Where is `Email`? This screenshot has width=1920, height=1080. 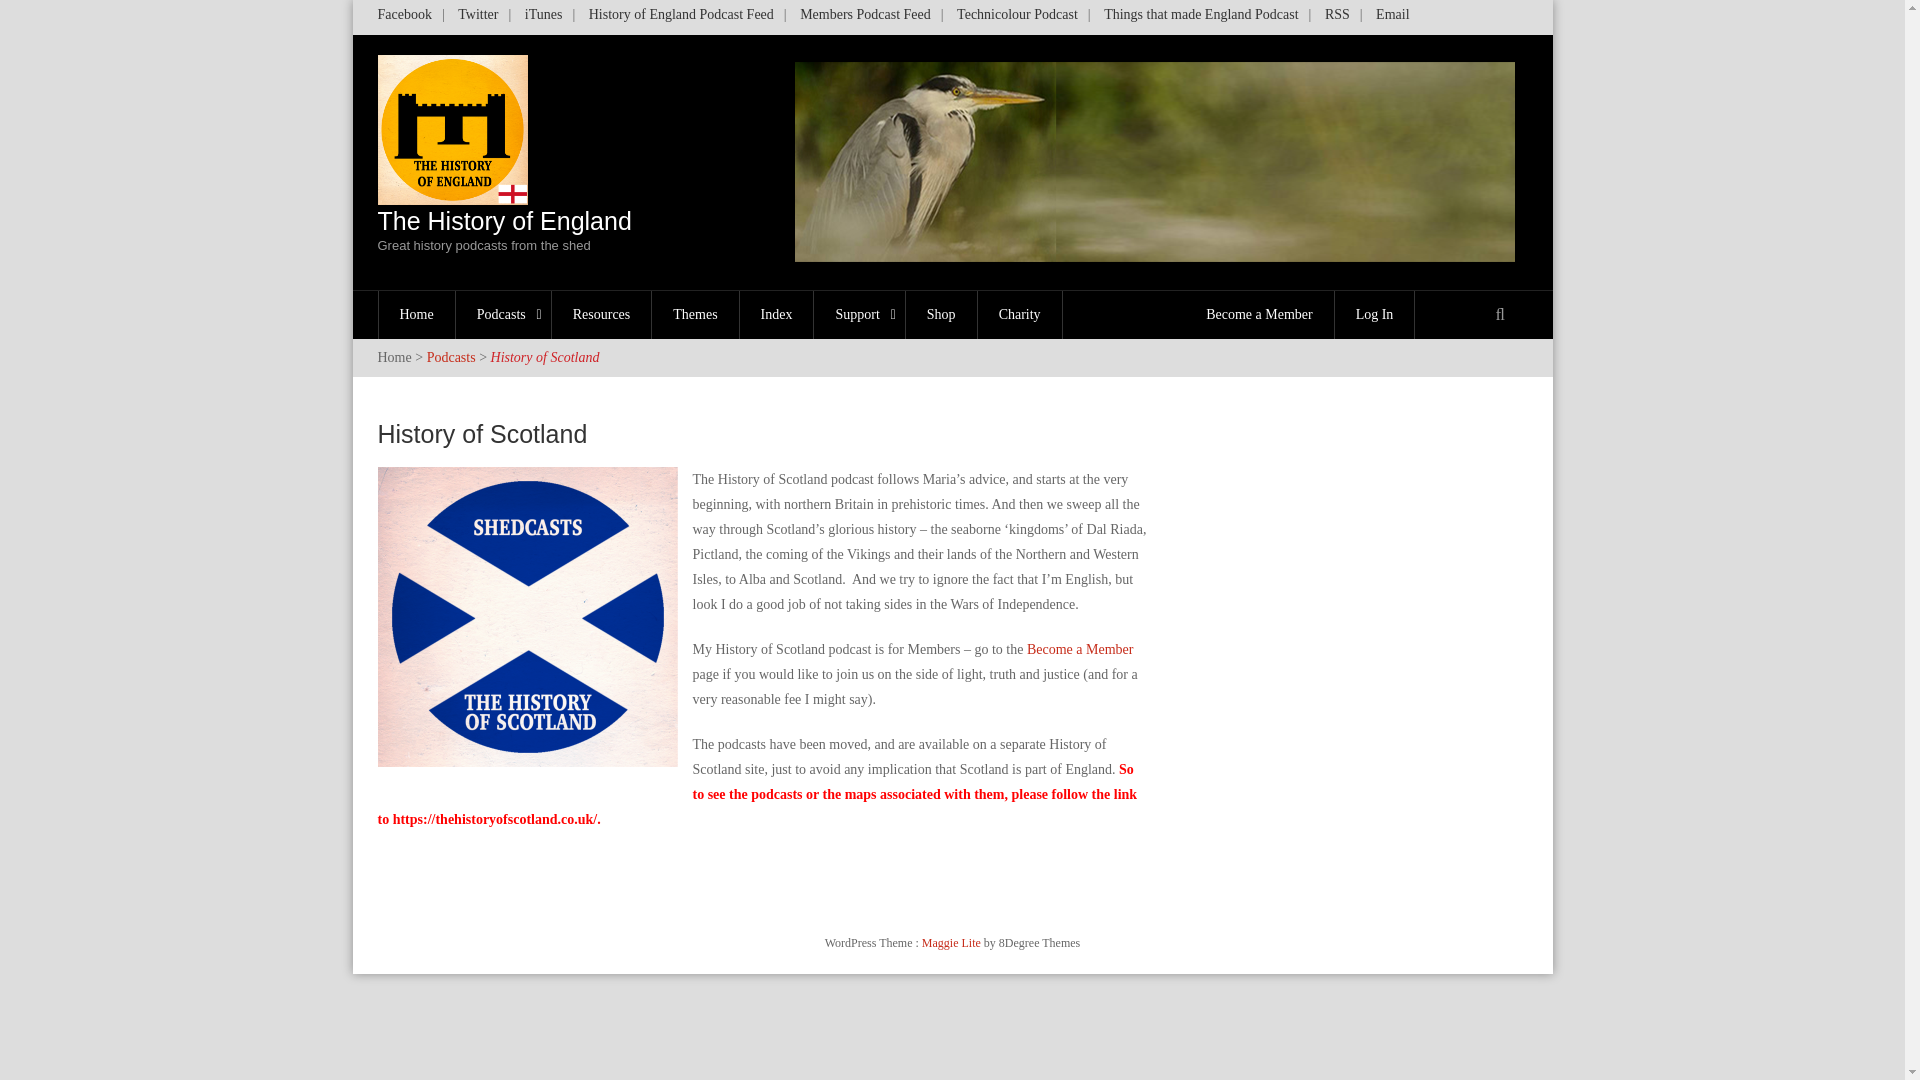 Email is located at coordinates (1392, 18).